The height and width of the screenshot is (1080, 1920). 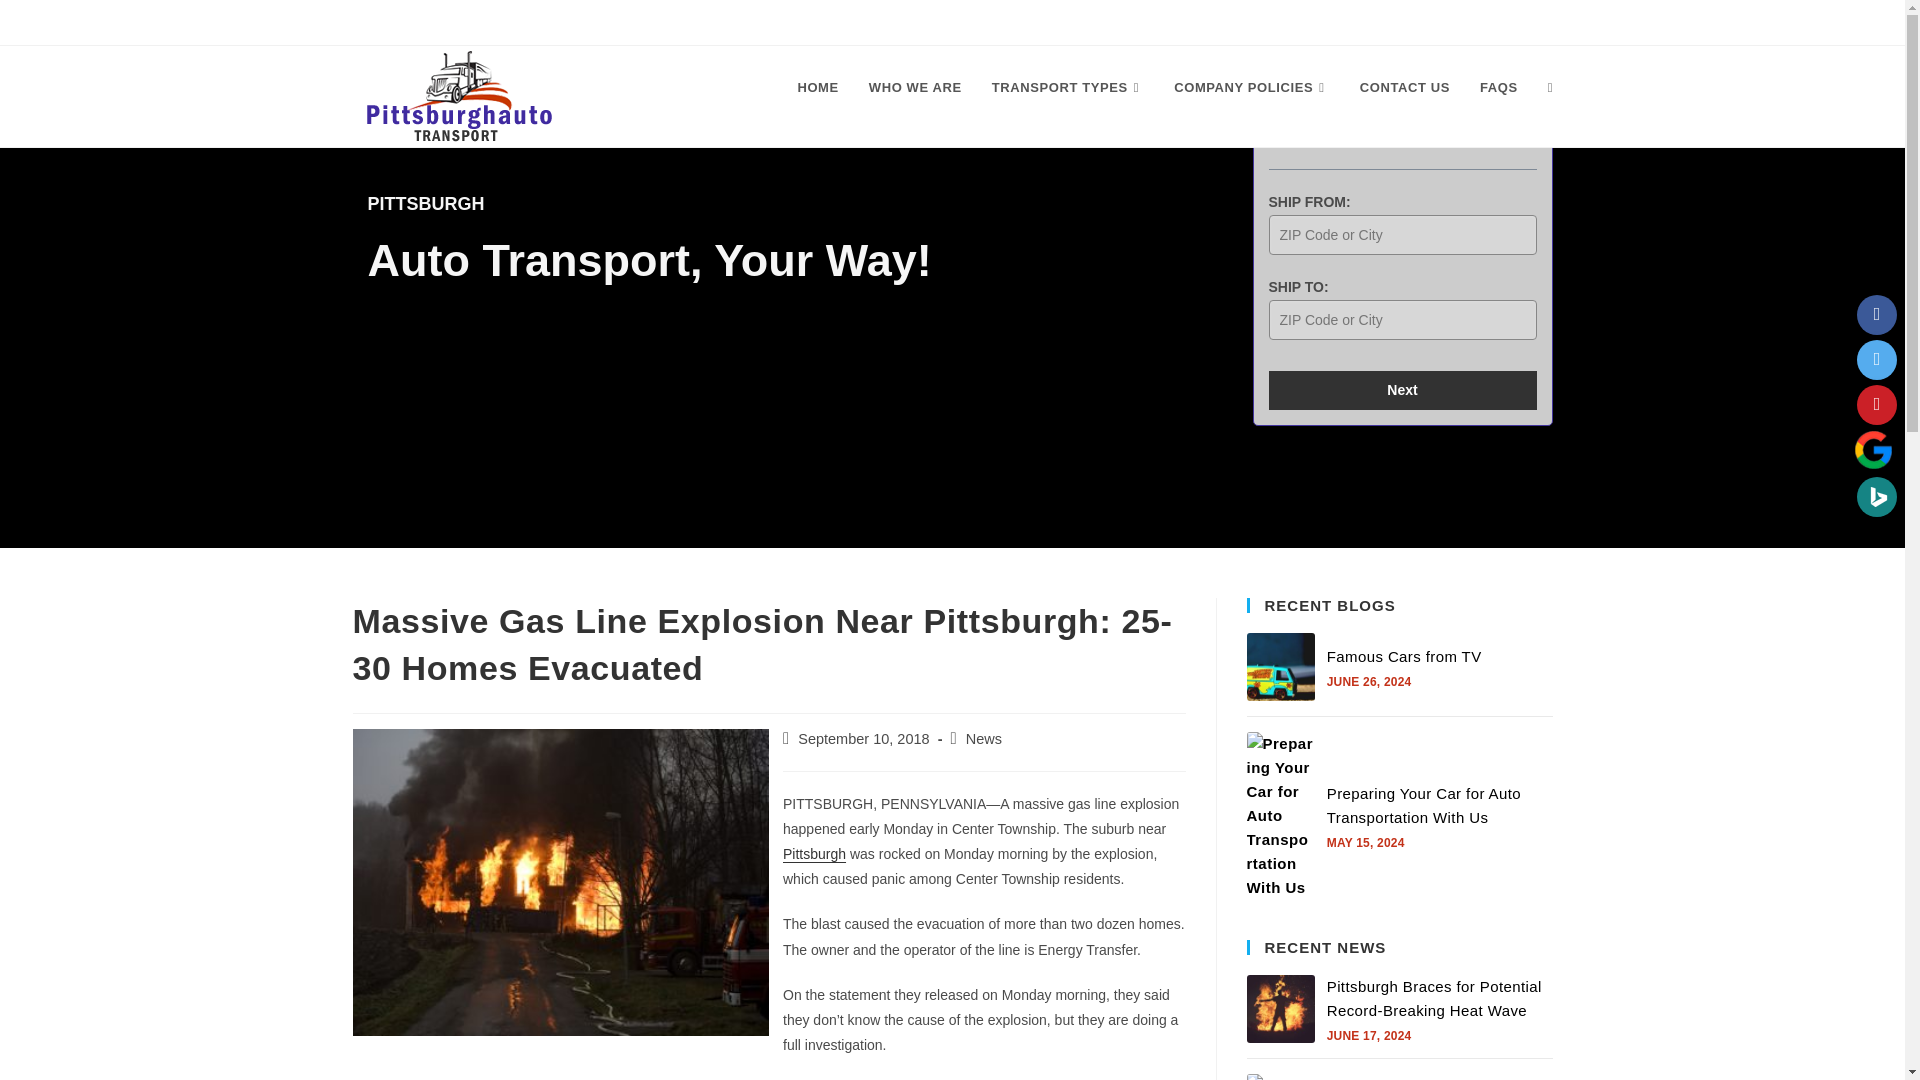 I want to click on Enter a location, so click(x=1402, y=234).